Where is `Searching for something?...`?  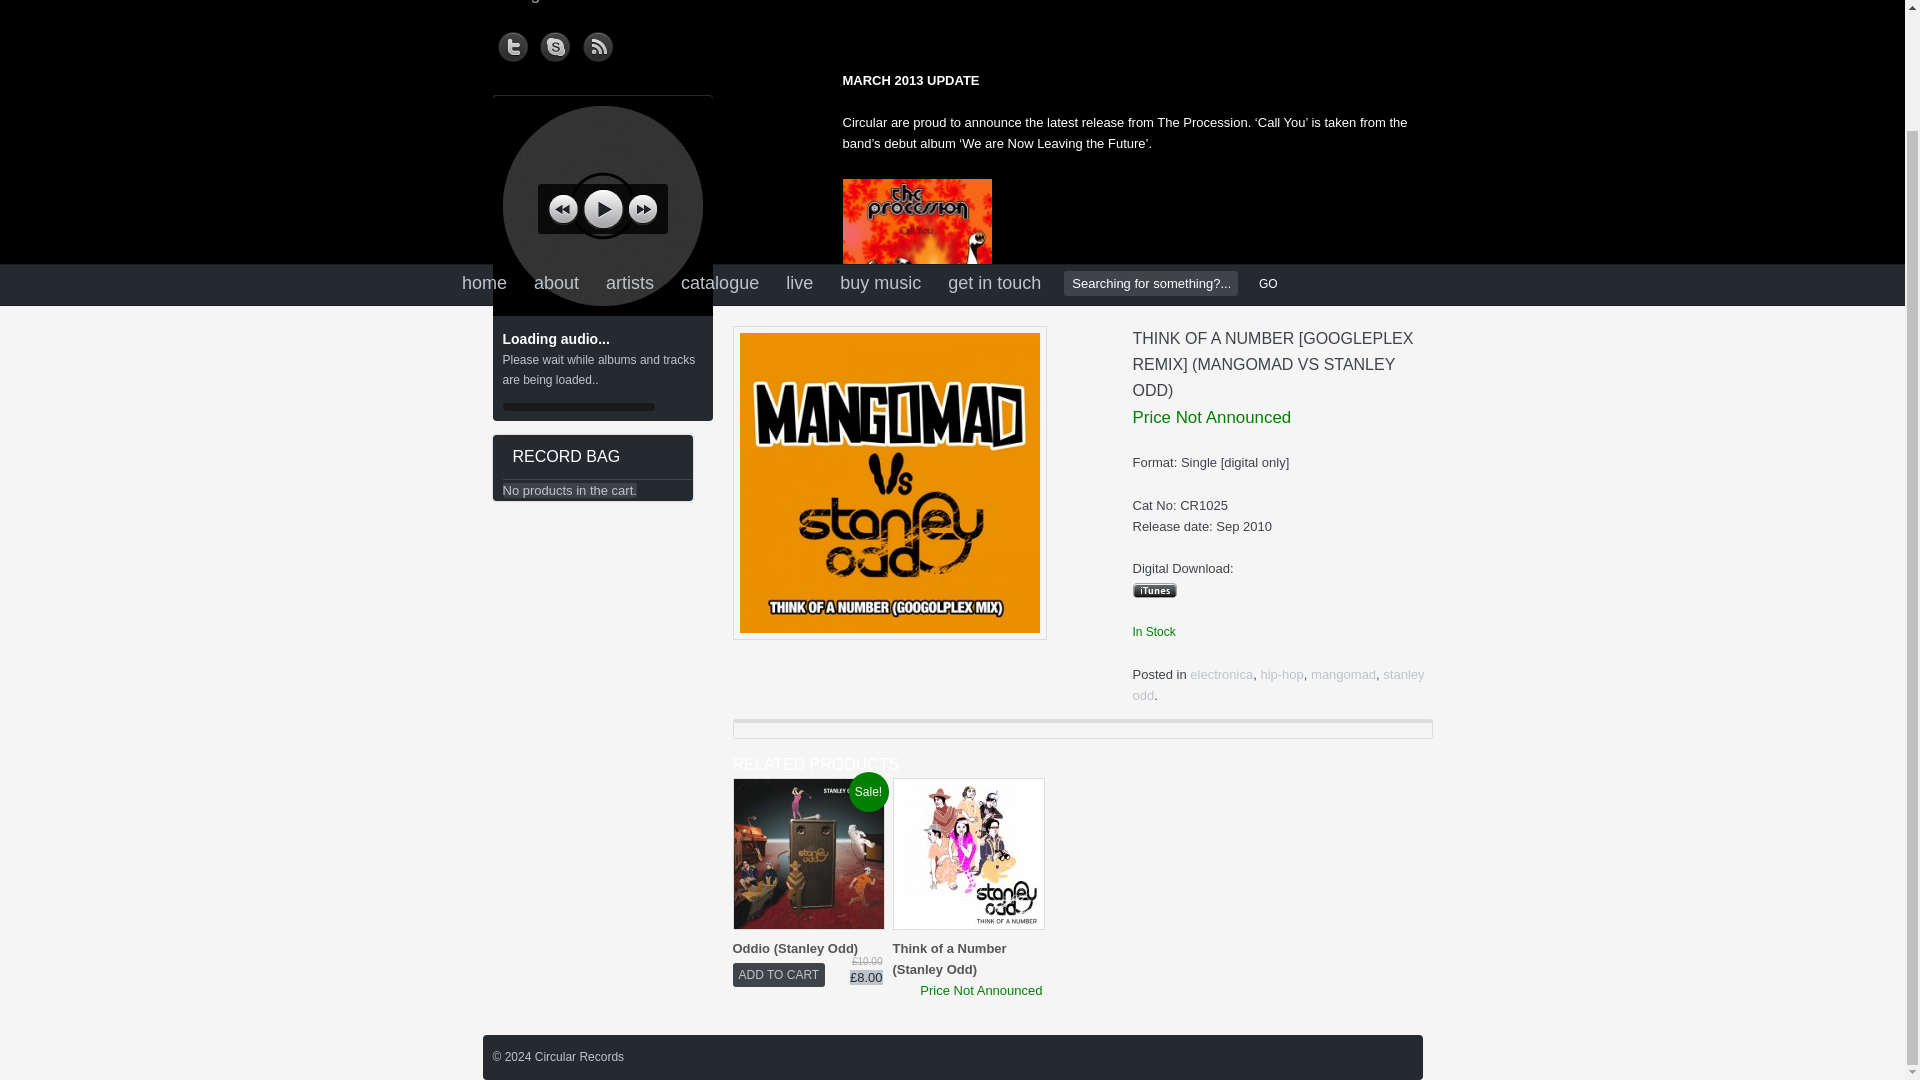
Searching for something?... is located at coordinates (1150, 283).